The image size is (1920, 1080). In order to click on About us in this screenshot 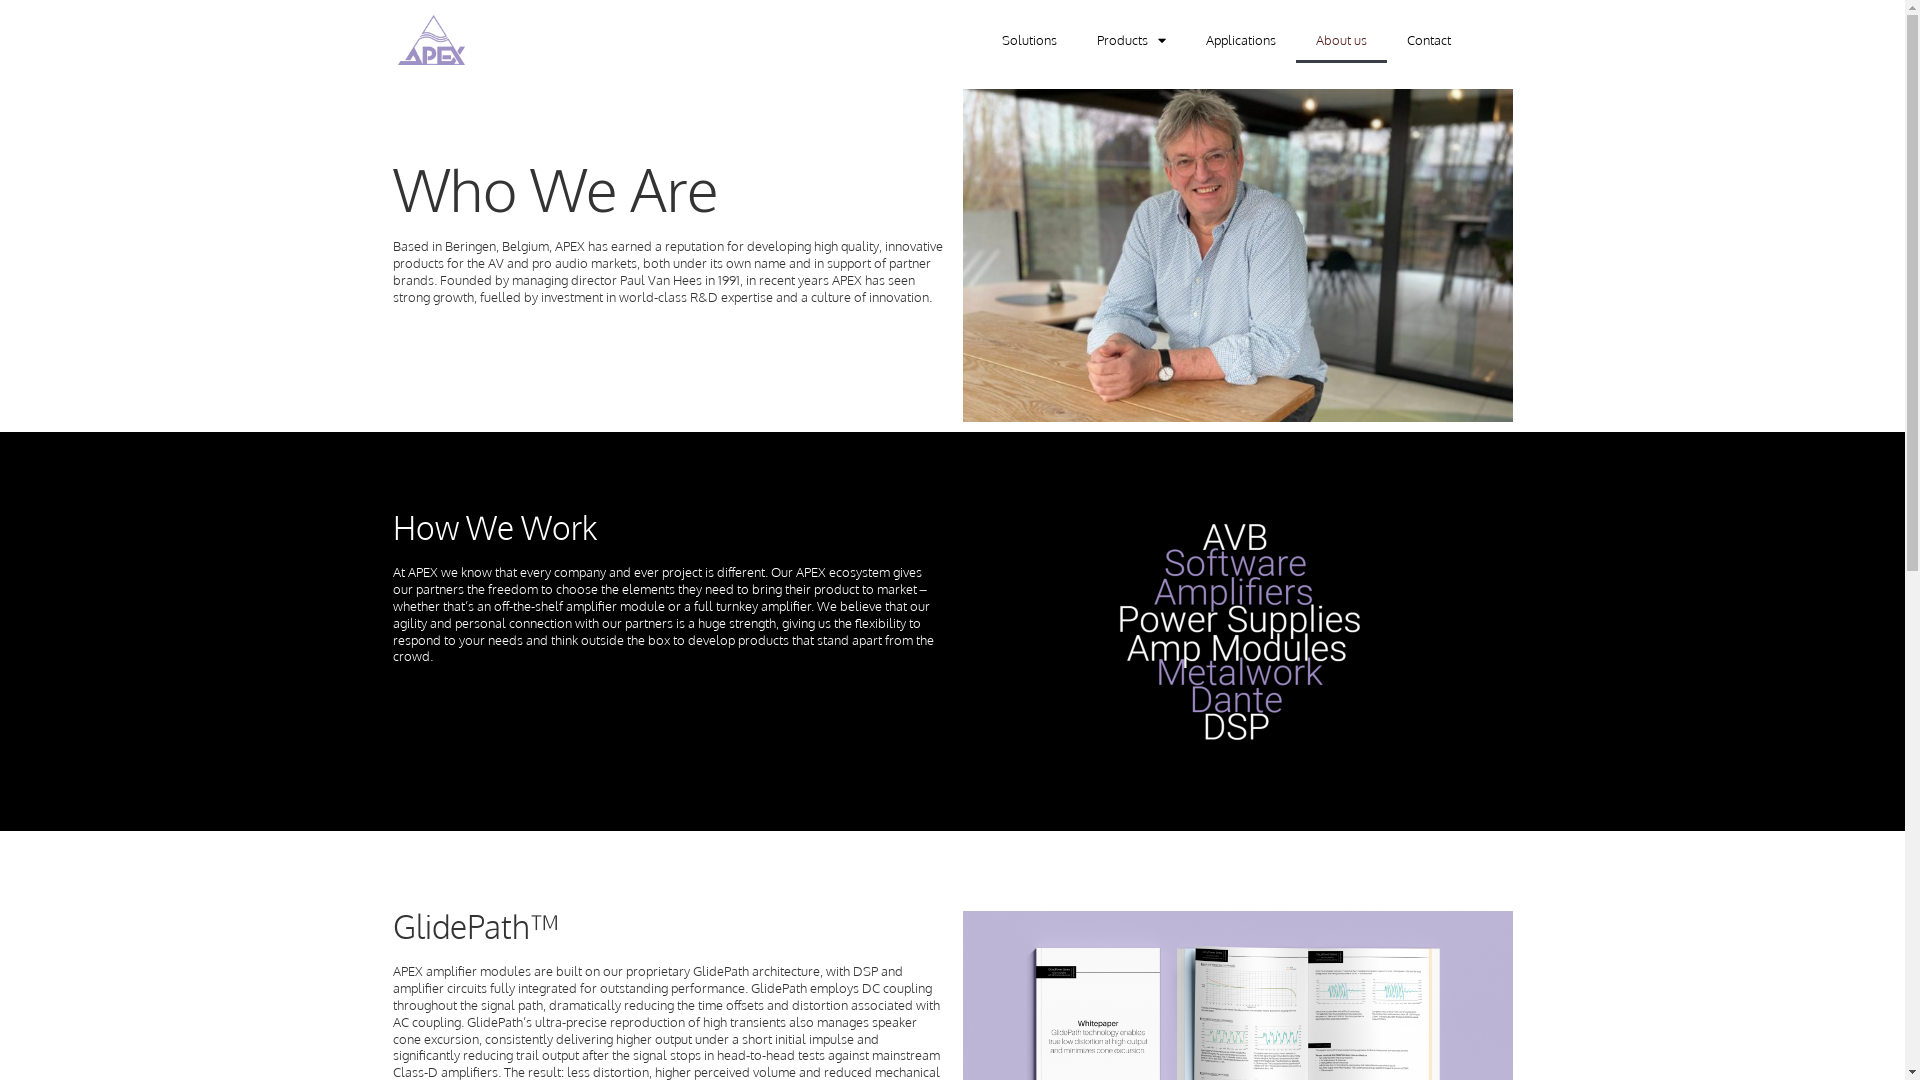, I will do `click(1342, 40)`.